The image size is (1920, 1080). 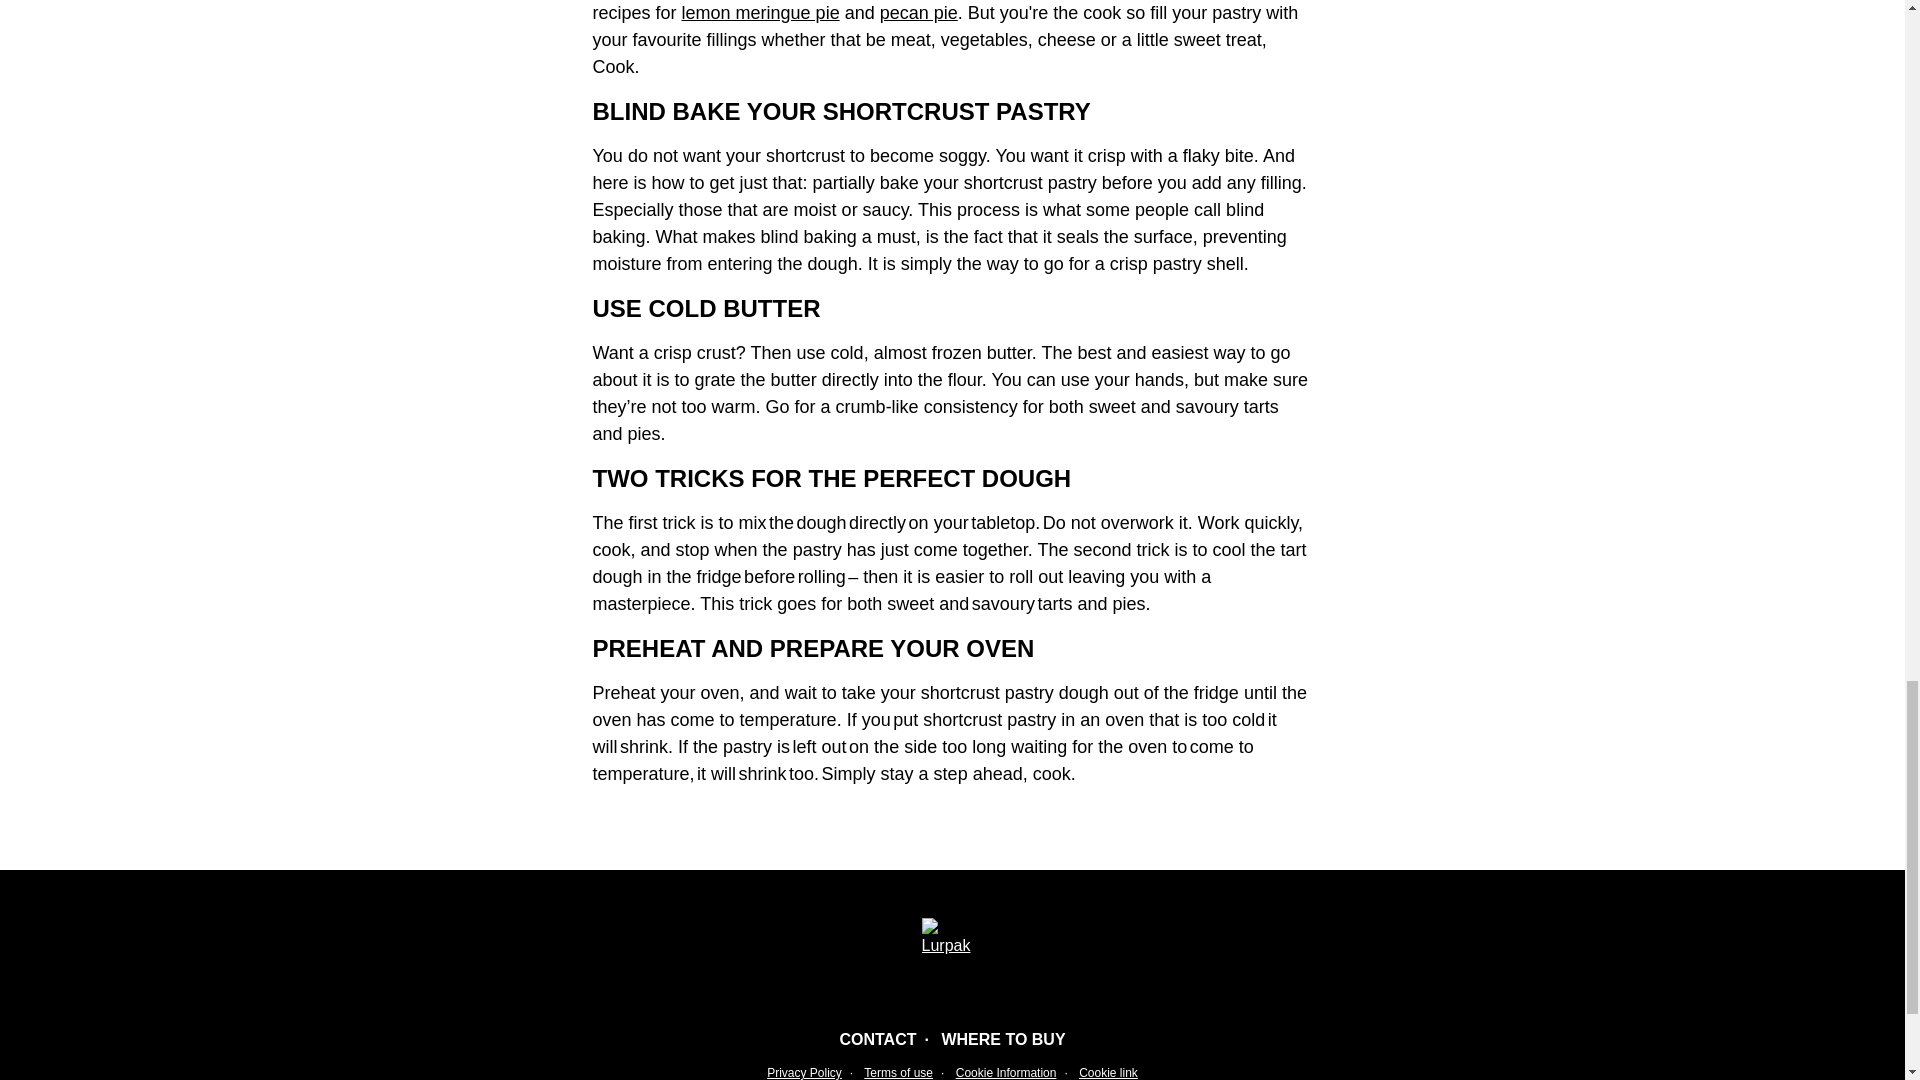 What do you see at coordinates (804, 1072) in the screenshot?
I see `Privacy Policy` at bounding box center [804, 1072].